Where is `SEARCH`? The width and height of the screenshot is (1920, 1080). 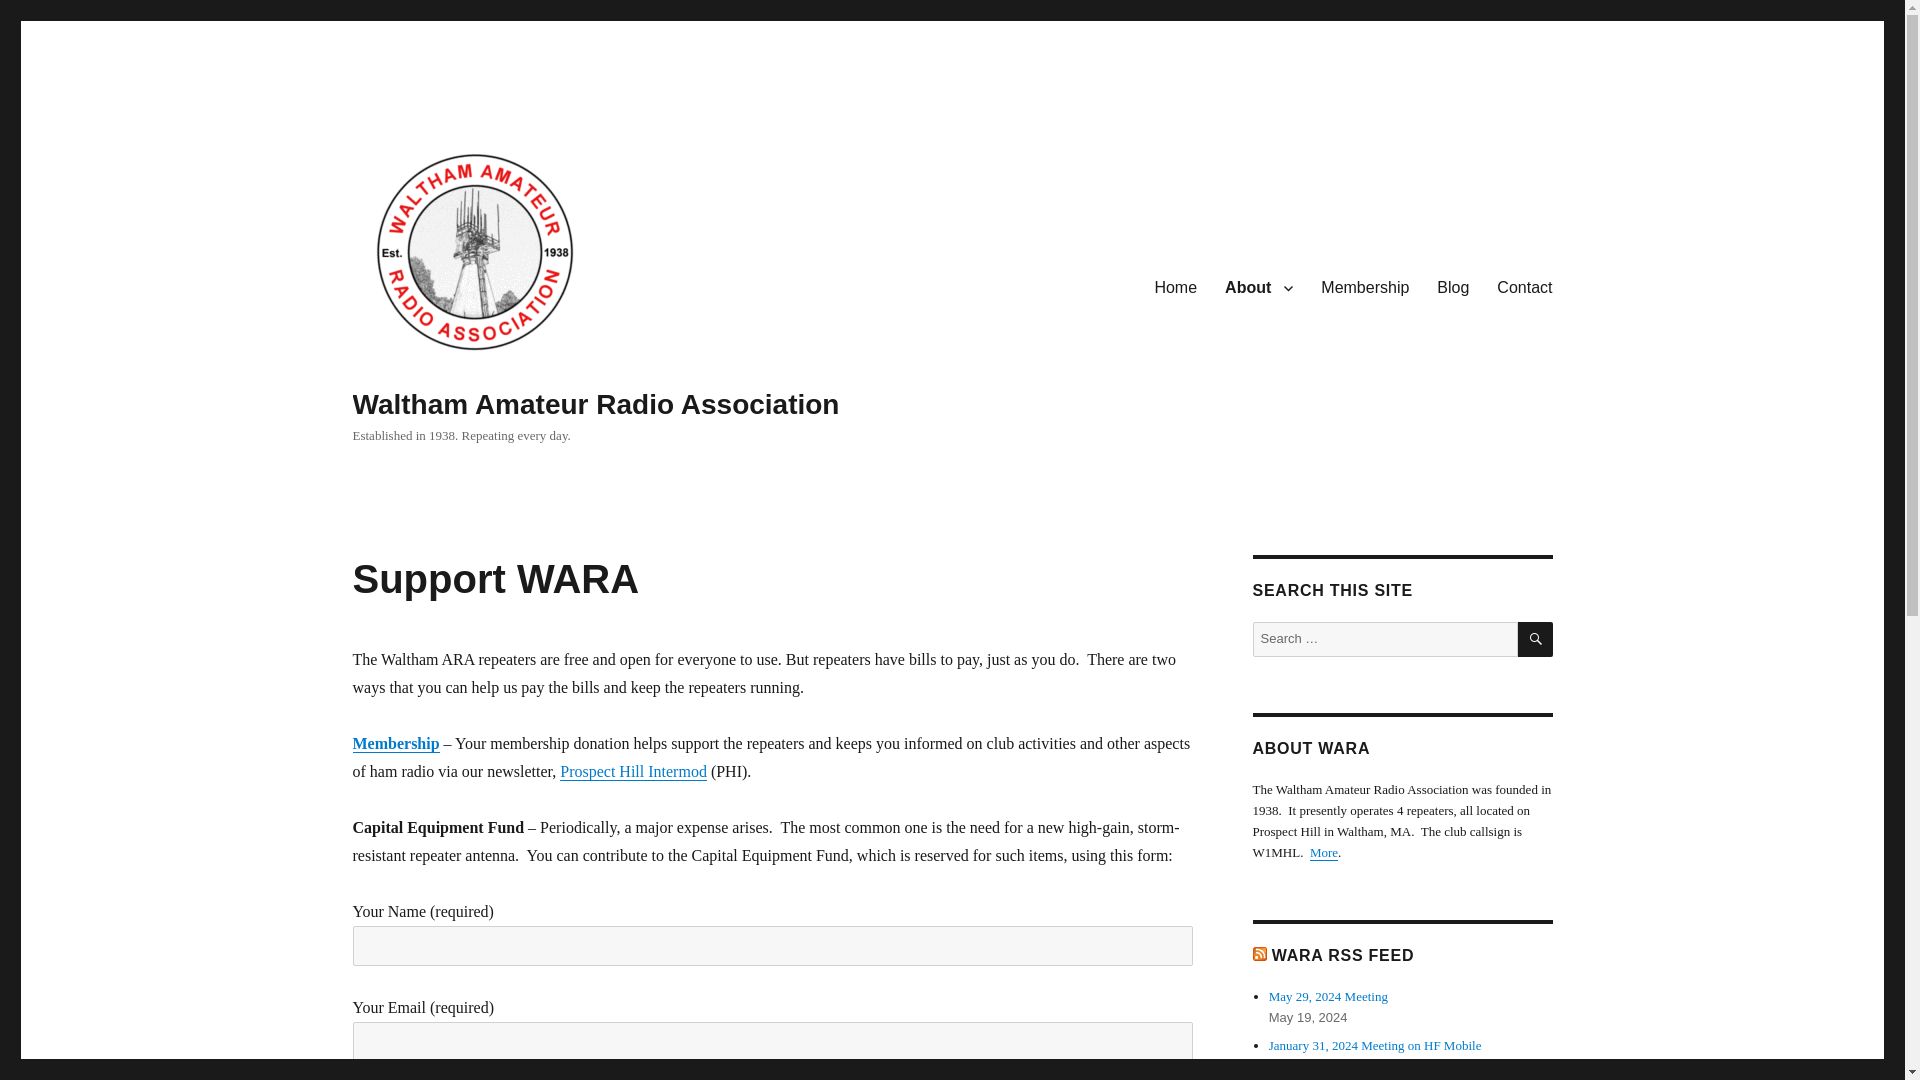 SEARCH is located at coordinates (1536, 639).